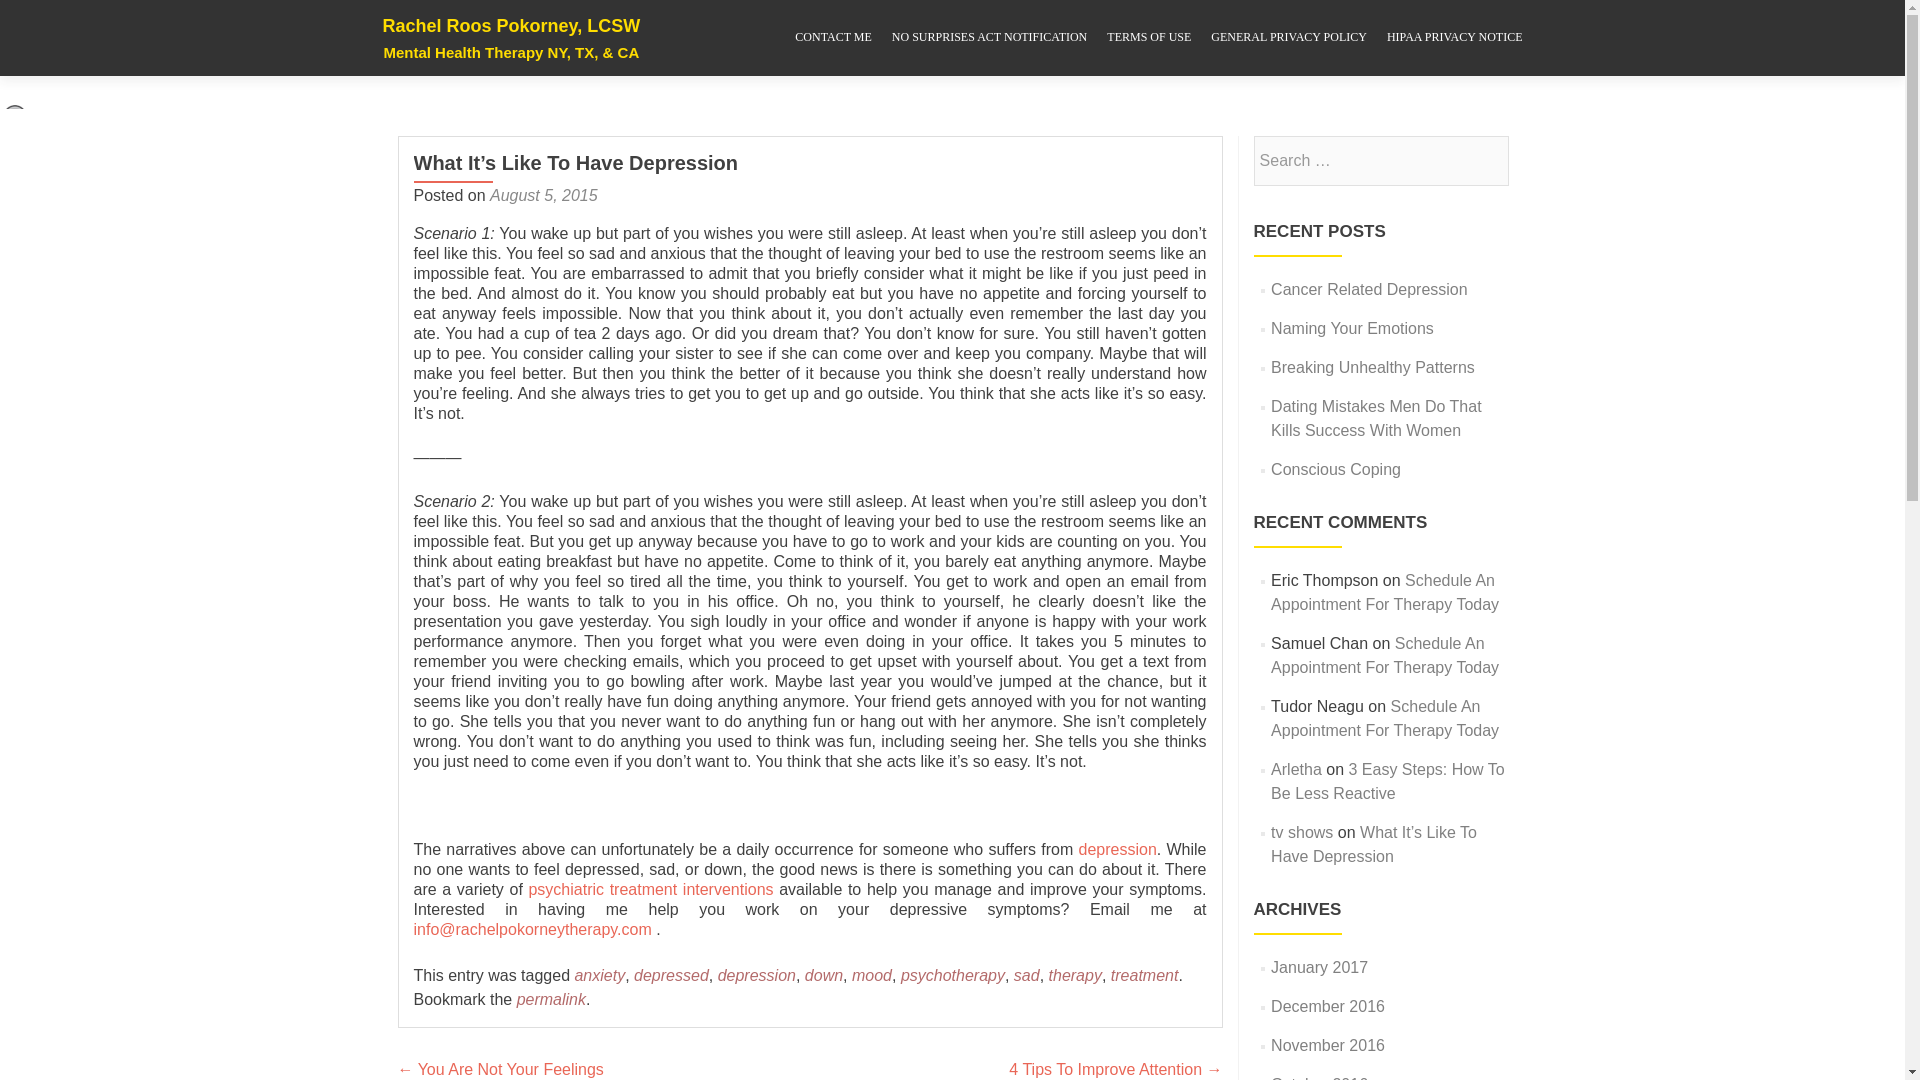  Describe the element at coordinates (757, 974) in the screenshot. I see `depression` at that location.